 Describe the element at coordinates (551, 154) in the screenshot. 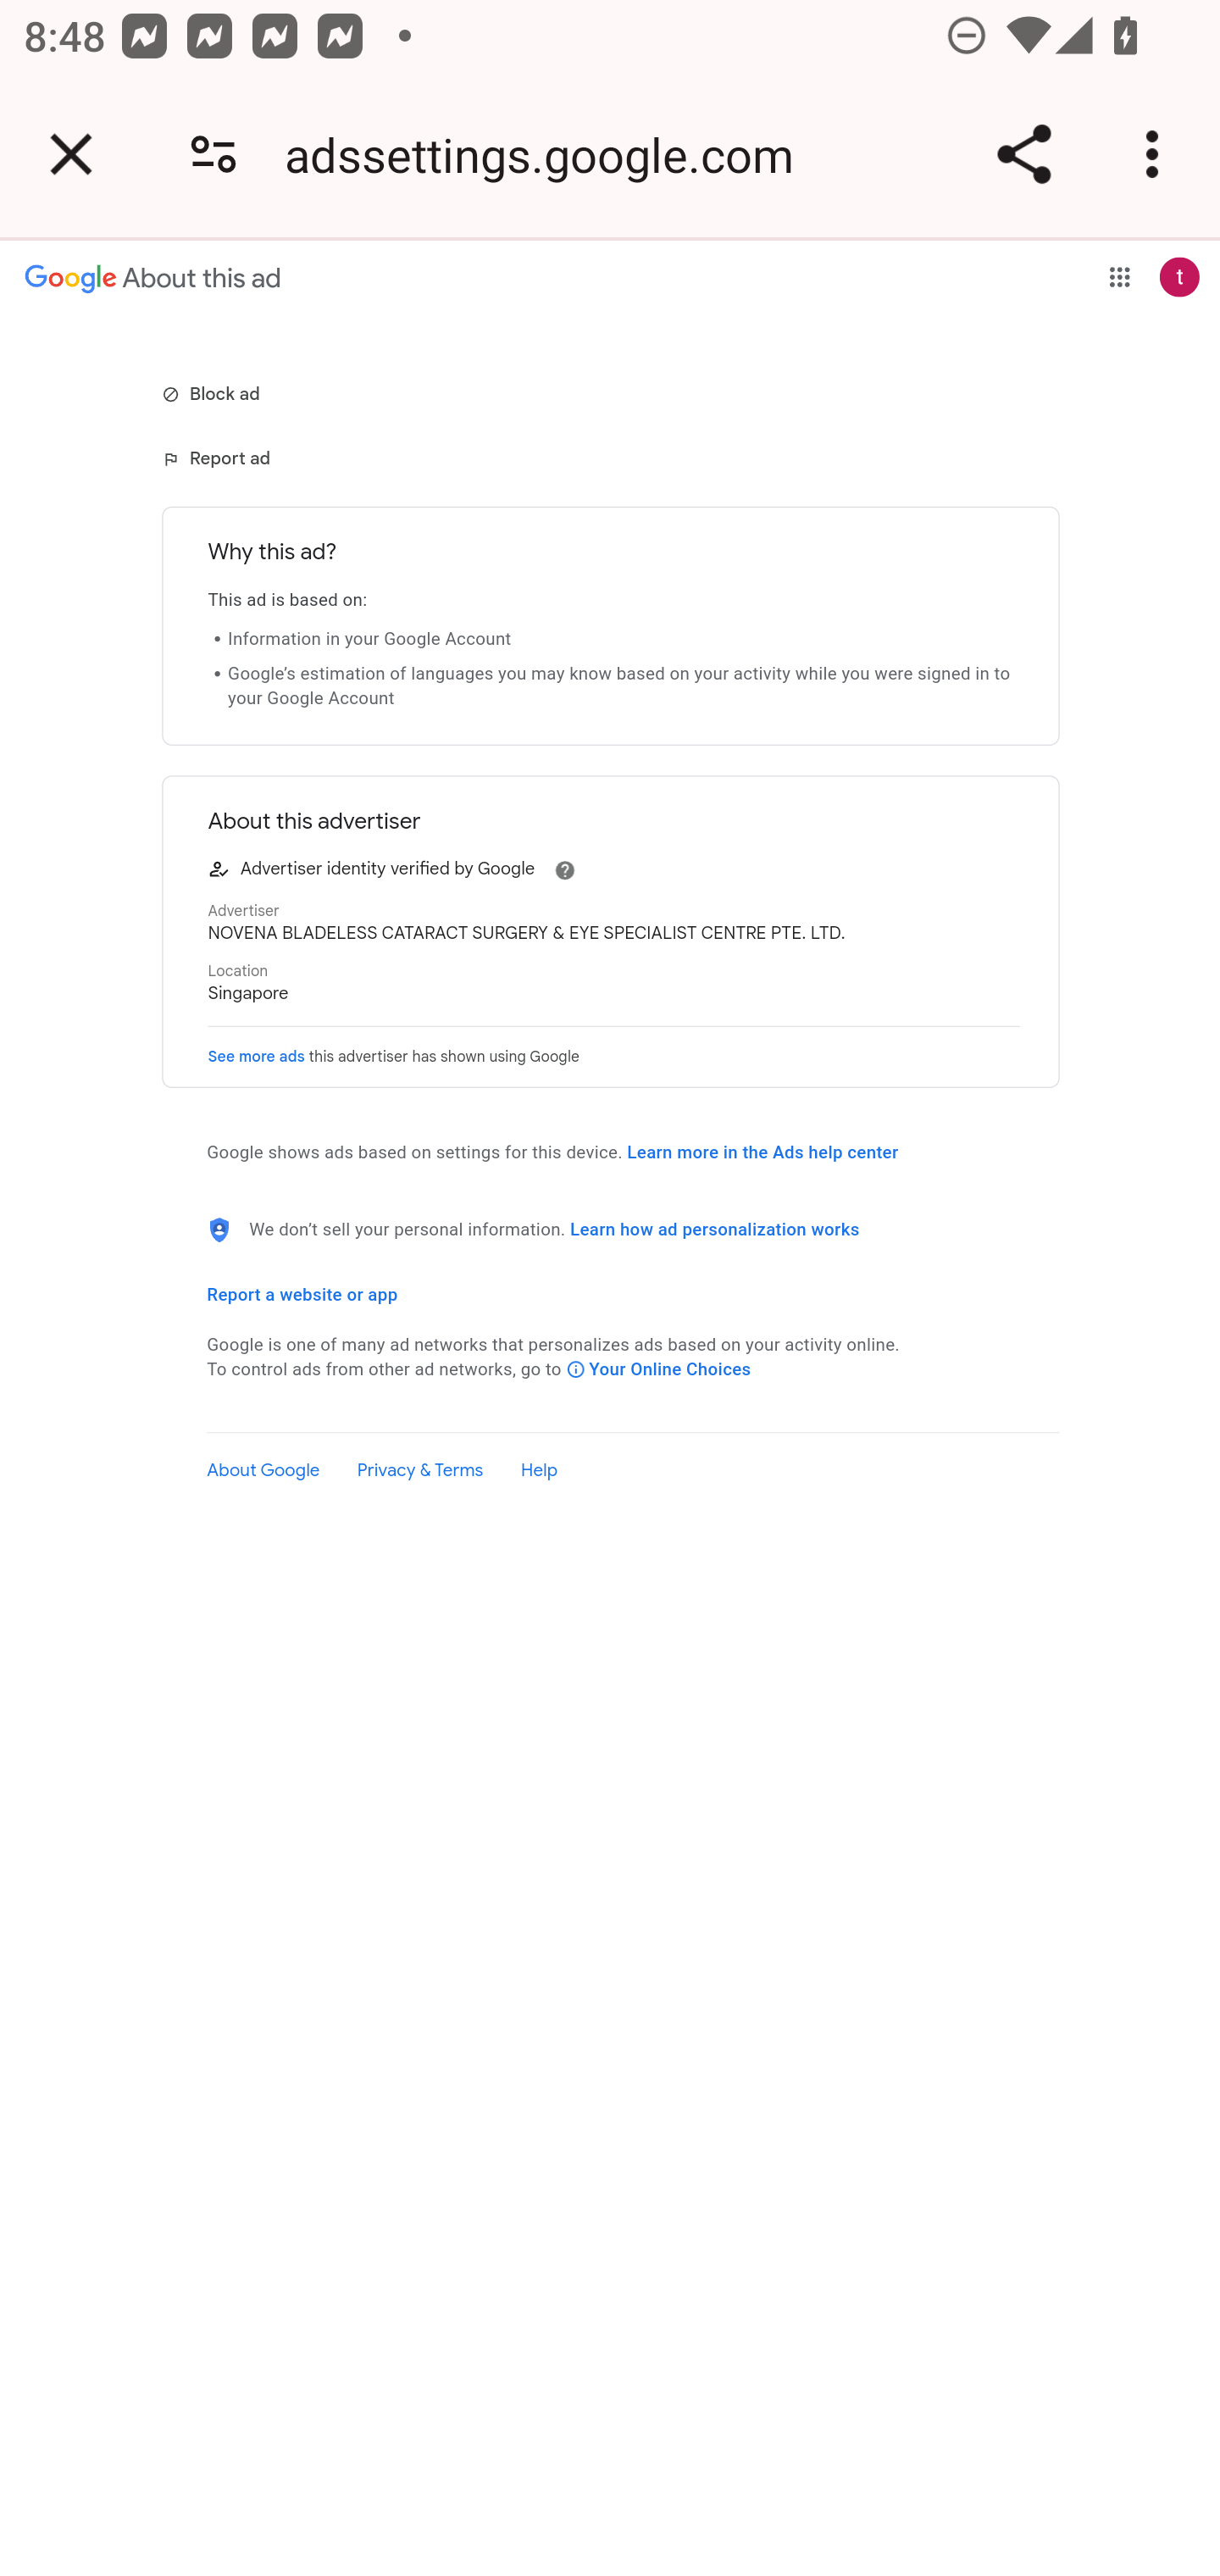

I see `adssettings.google.com` at that location.